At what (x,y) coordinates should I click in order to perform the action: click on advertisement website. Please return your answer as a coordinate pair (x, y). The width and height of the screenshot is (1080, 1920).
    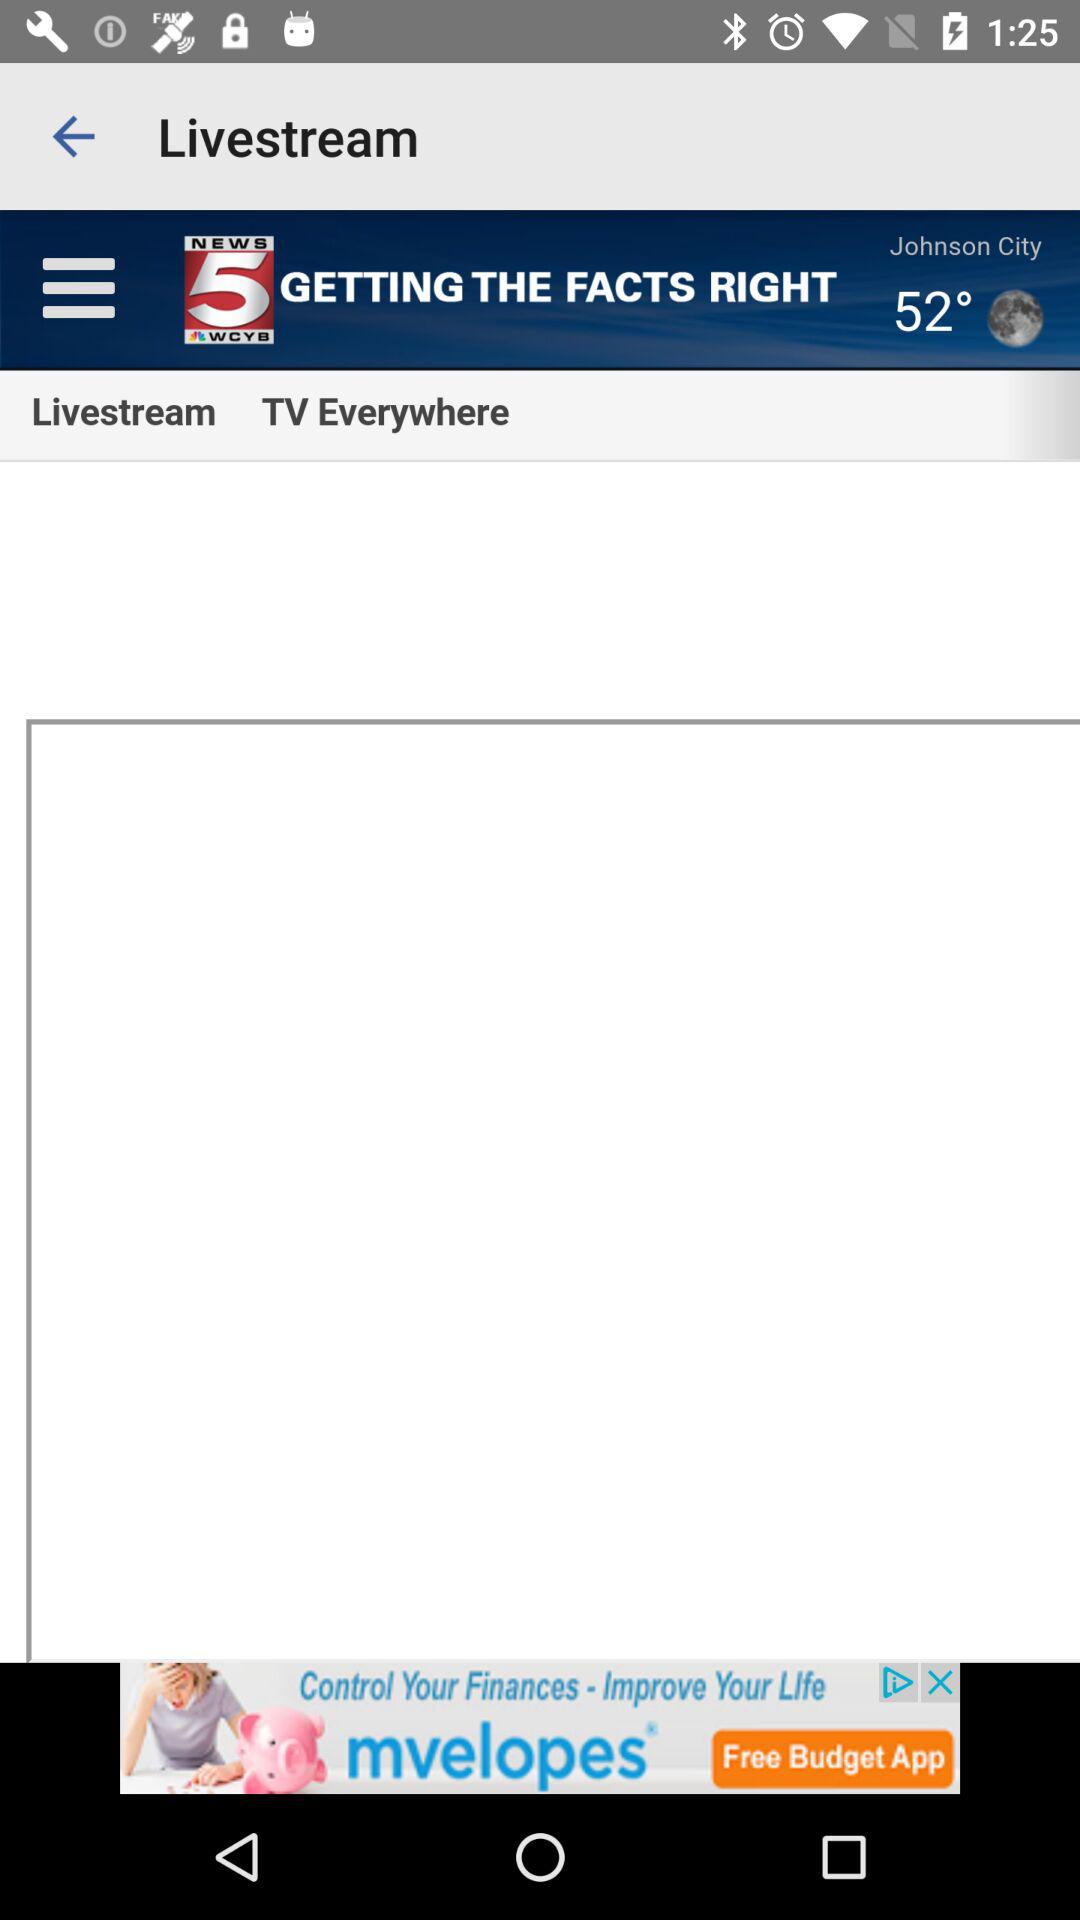
    Looking at the image, I should click on (540, 1728).